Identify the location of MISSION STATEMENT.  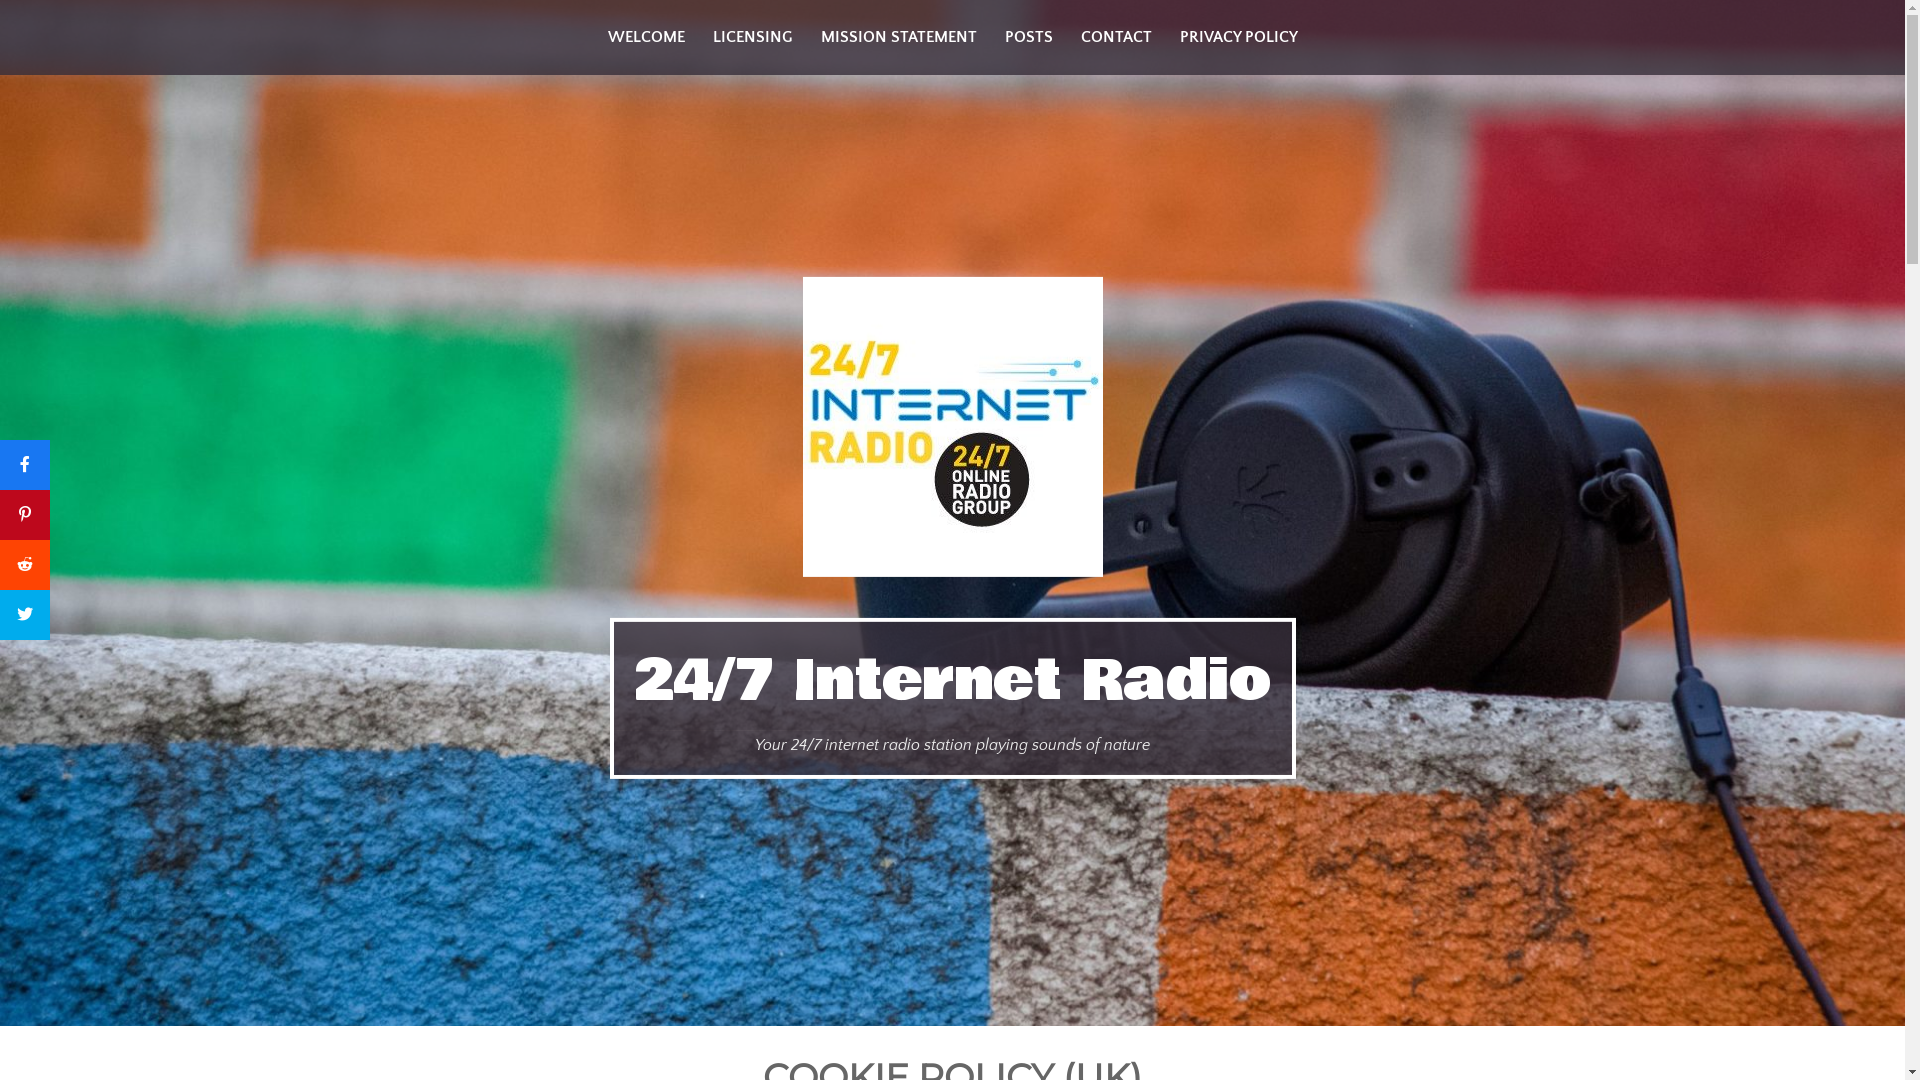
(898, 38).